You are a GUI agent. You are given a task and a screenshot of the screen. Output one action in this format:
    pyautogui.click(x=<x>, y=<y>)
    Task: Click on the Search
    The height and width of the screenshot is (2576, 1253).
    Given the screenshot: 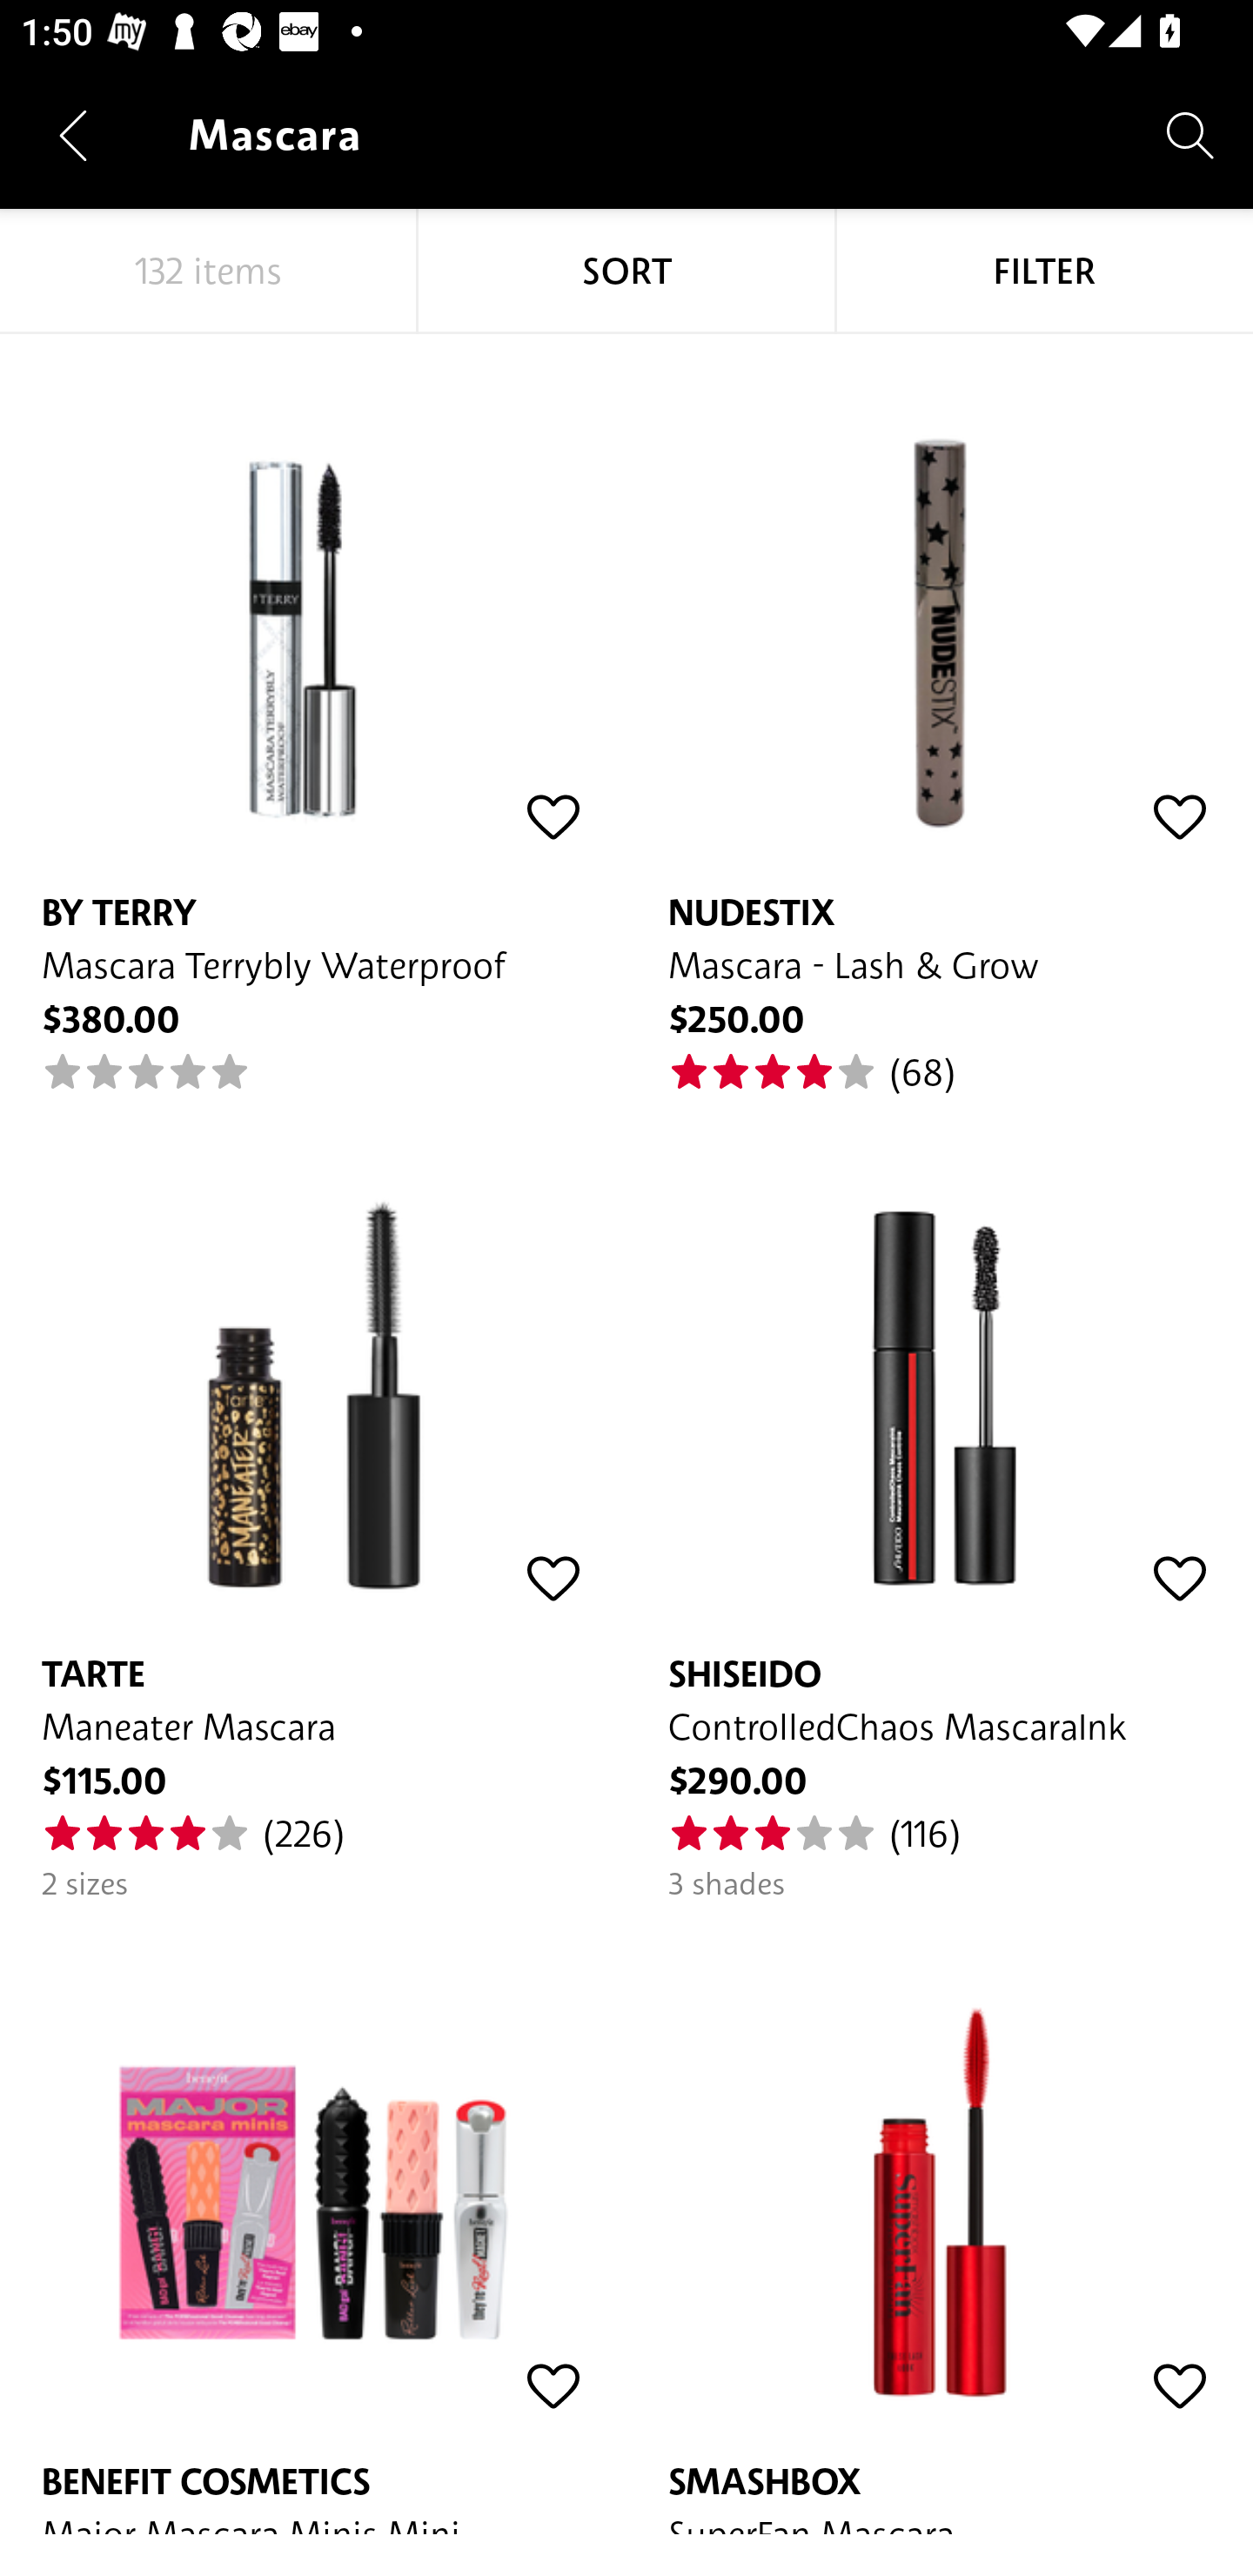 What is the action you would take?
    pyautogui.click(x=1190, y=134)
    